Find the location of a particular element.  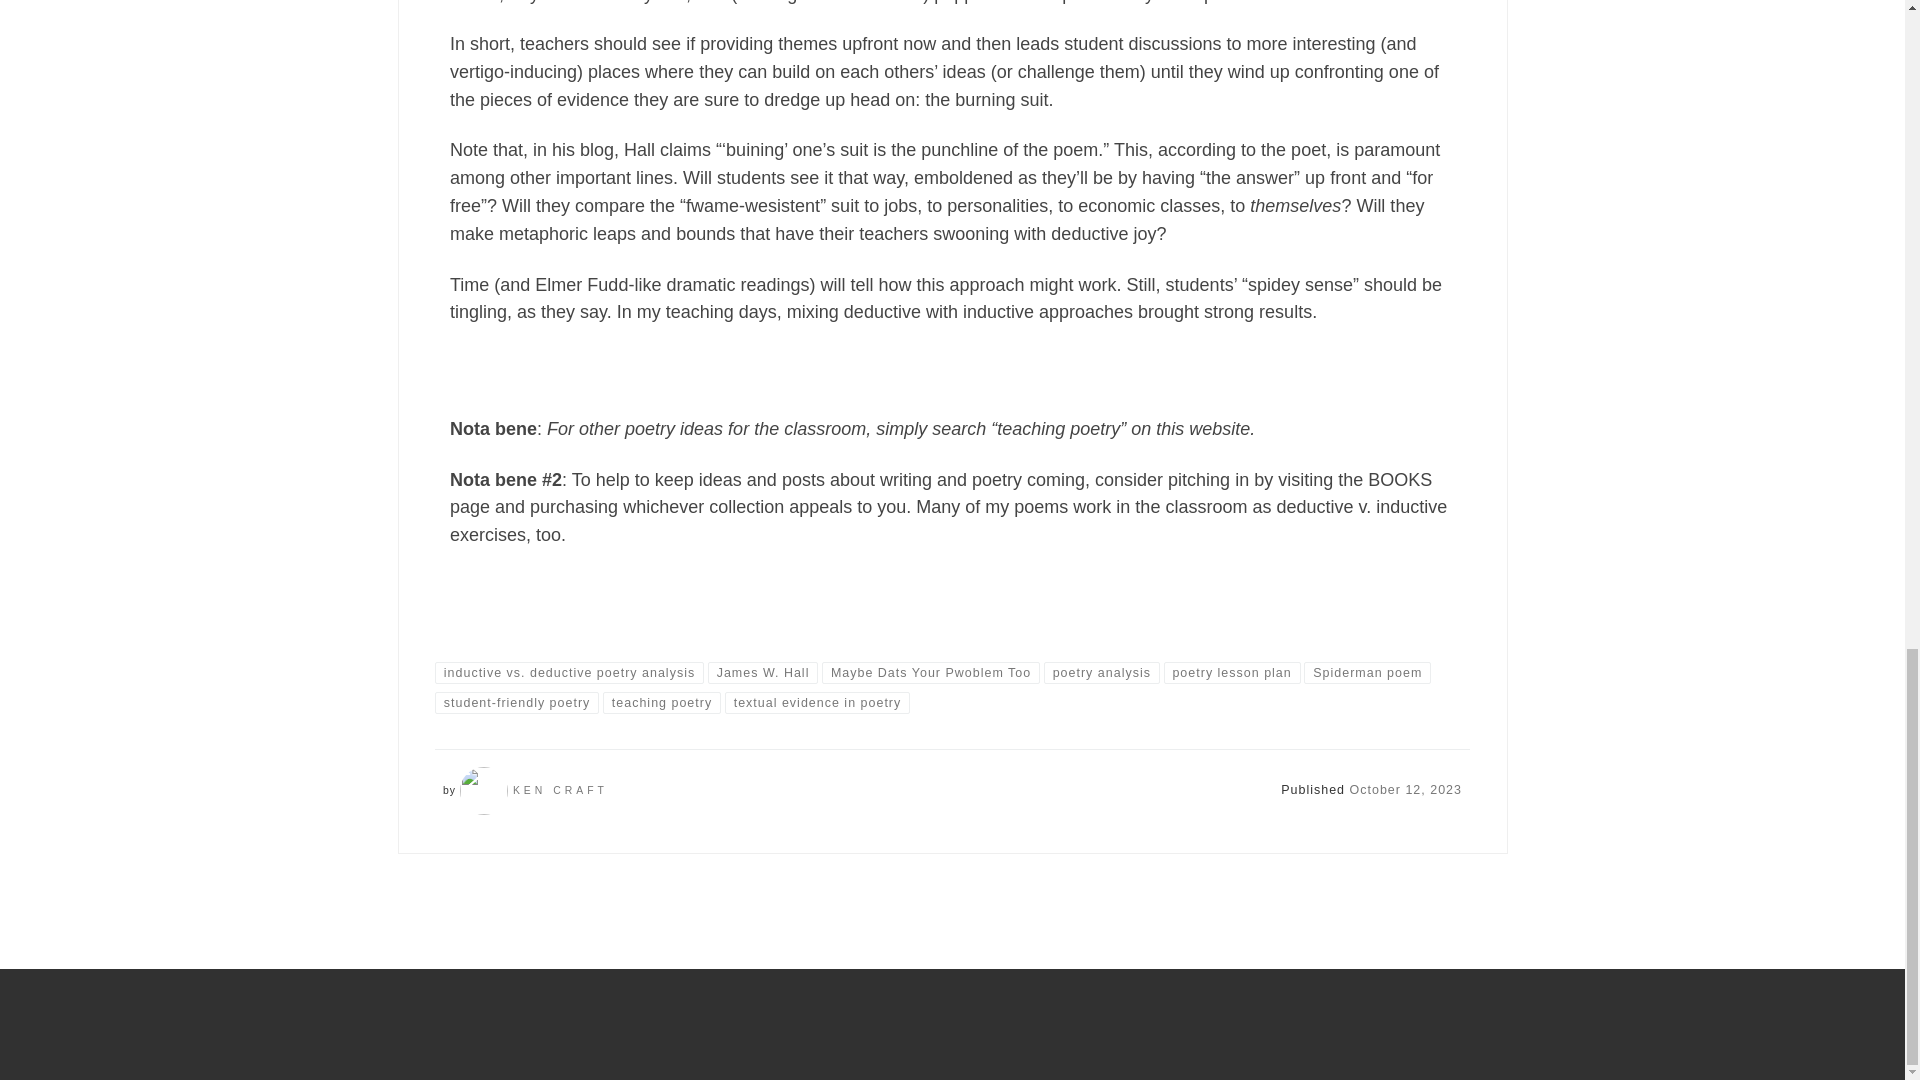

View all posts in student-friendly poetry is located at coordinates (517, 702).